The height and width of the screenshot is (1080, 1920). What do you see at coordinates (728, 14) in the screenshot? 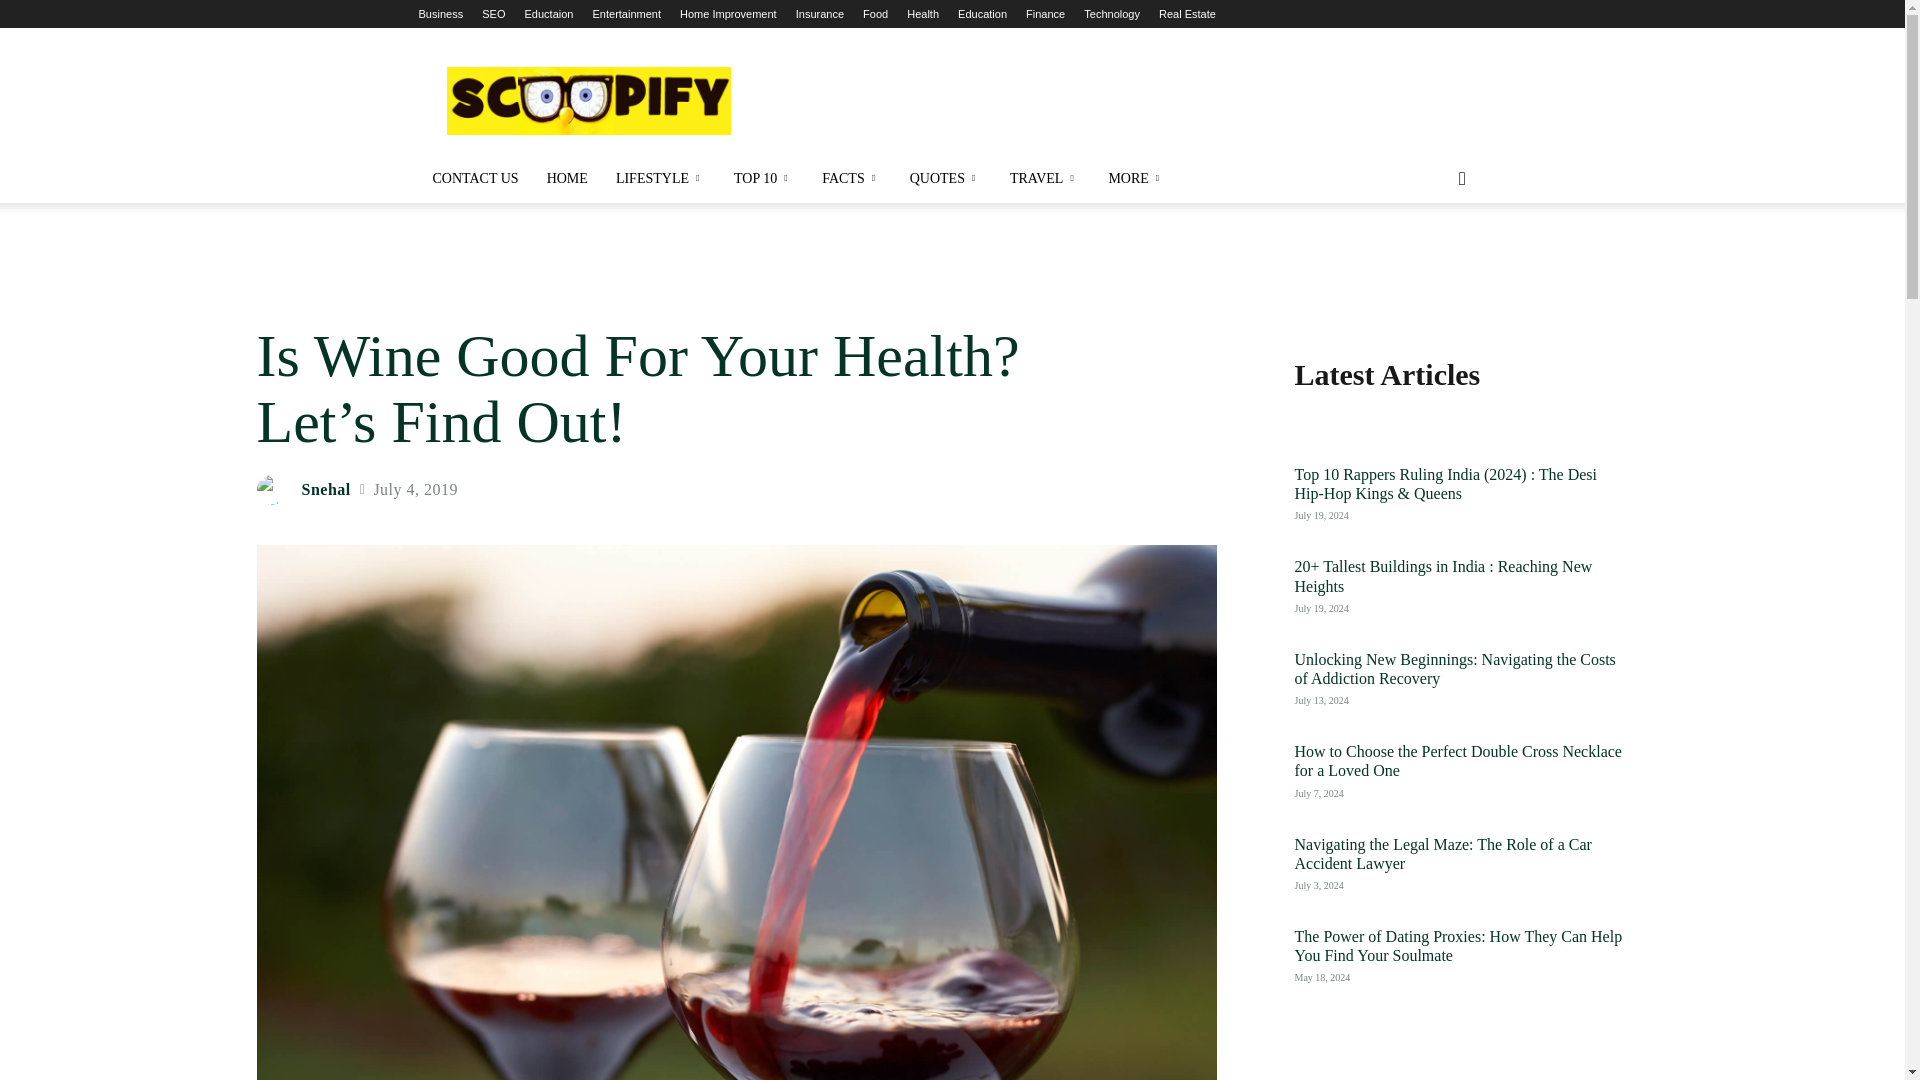
I see `Home Improvement` at bounding box center [728, 14].